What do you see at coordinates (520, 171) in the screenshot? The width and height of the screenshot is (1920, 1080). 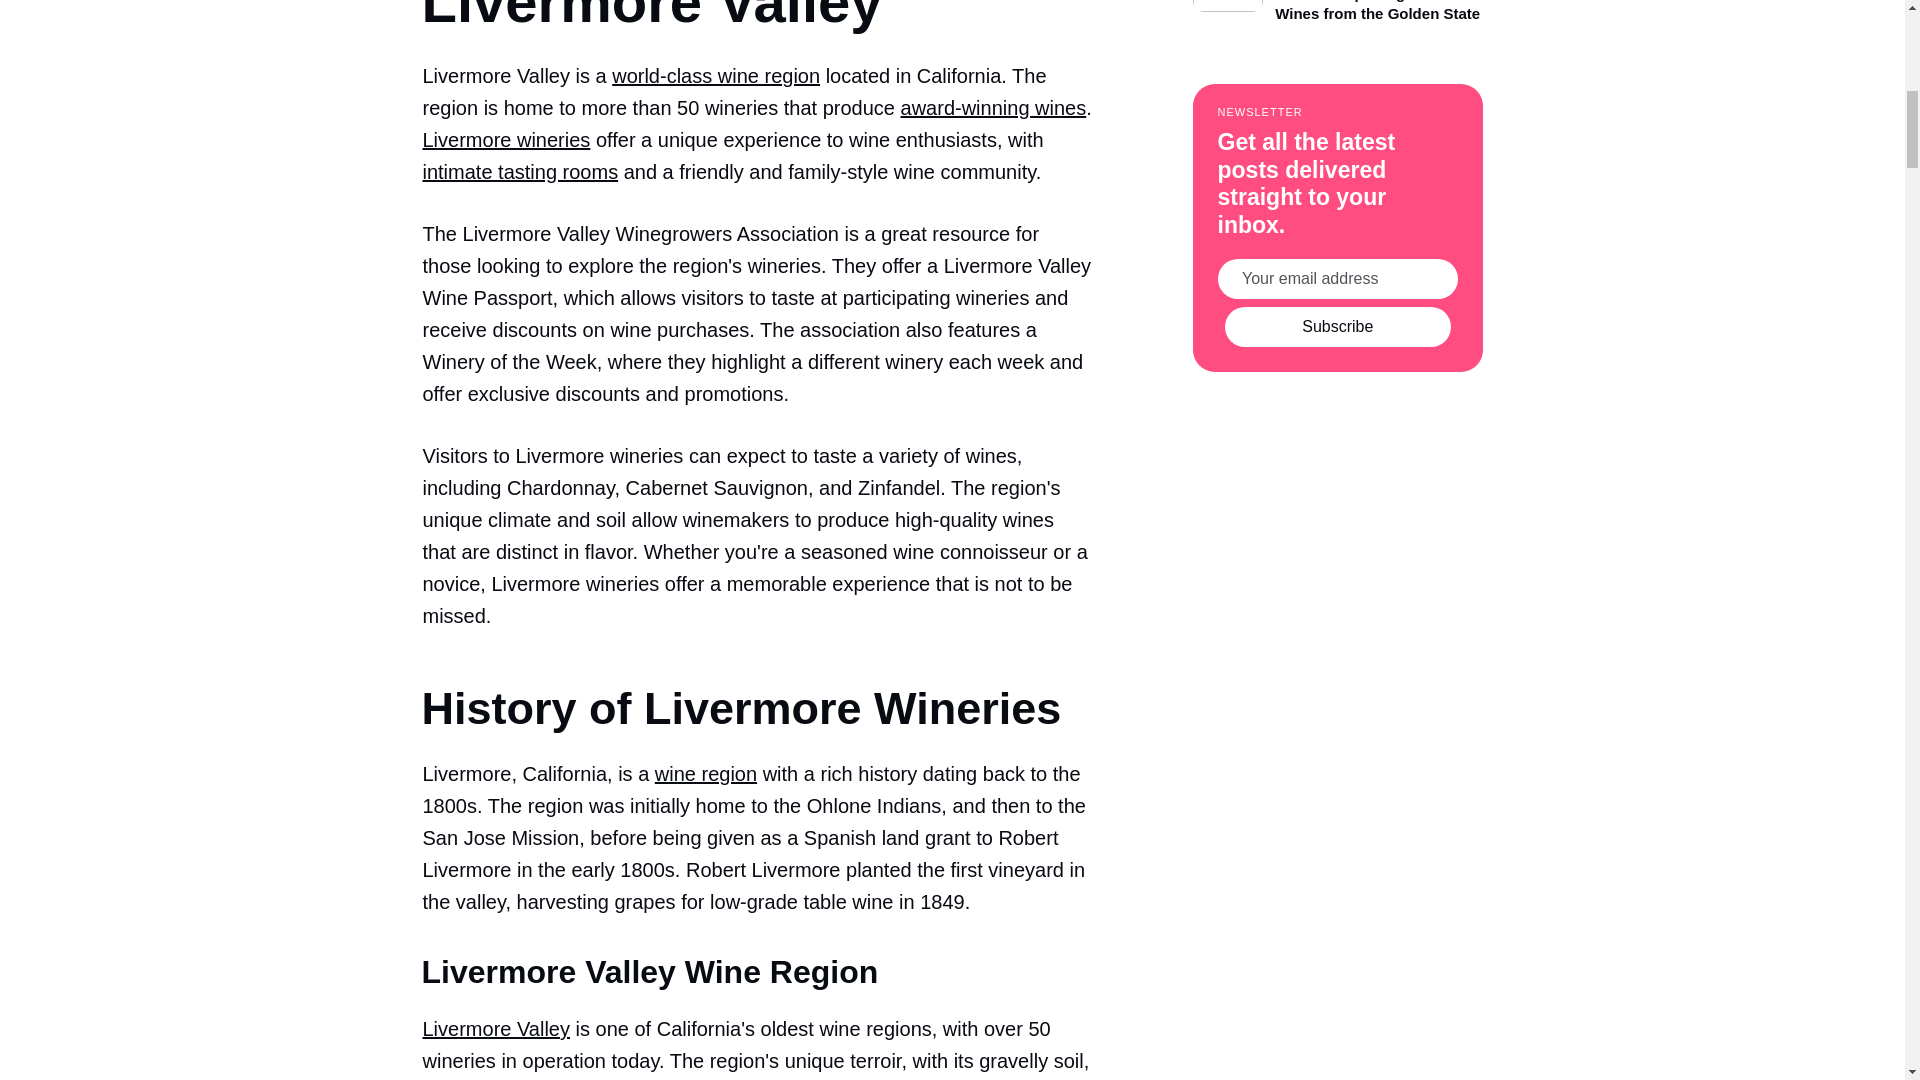 I see `intimate tasting rooms` at bounding box center [520, 171].